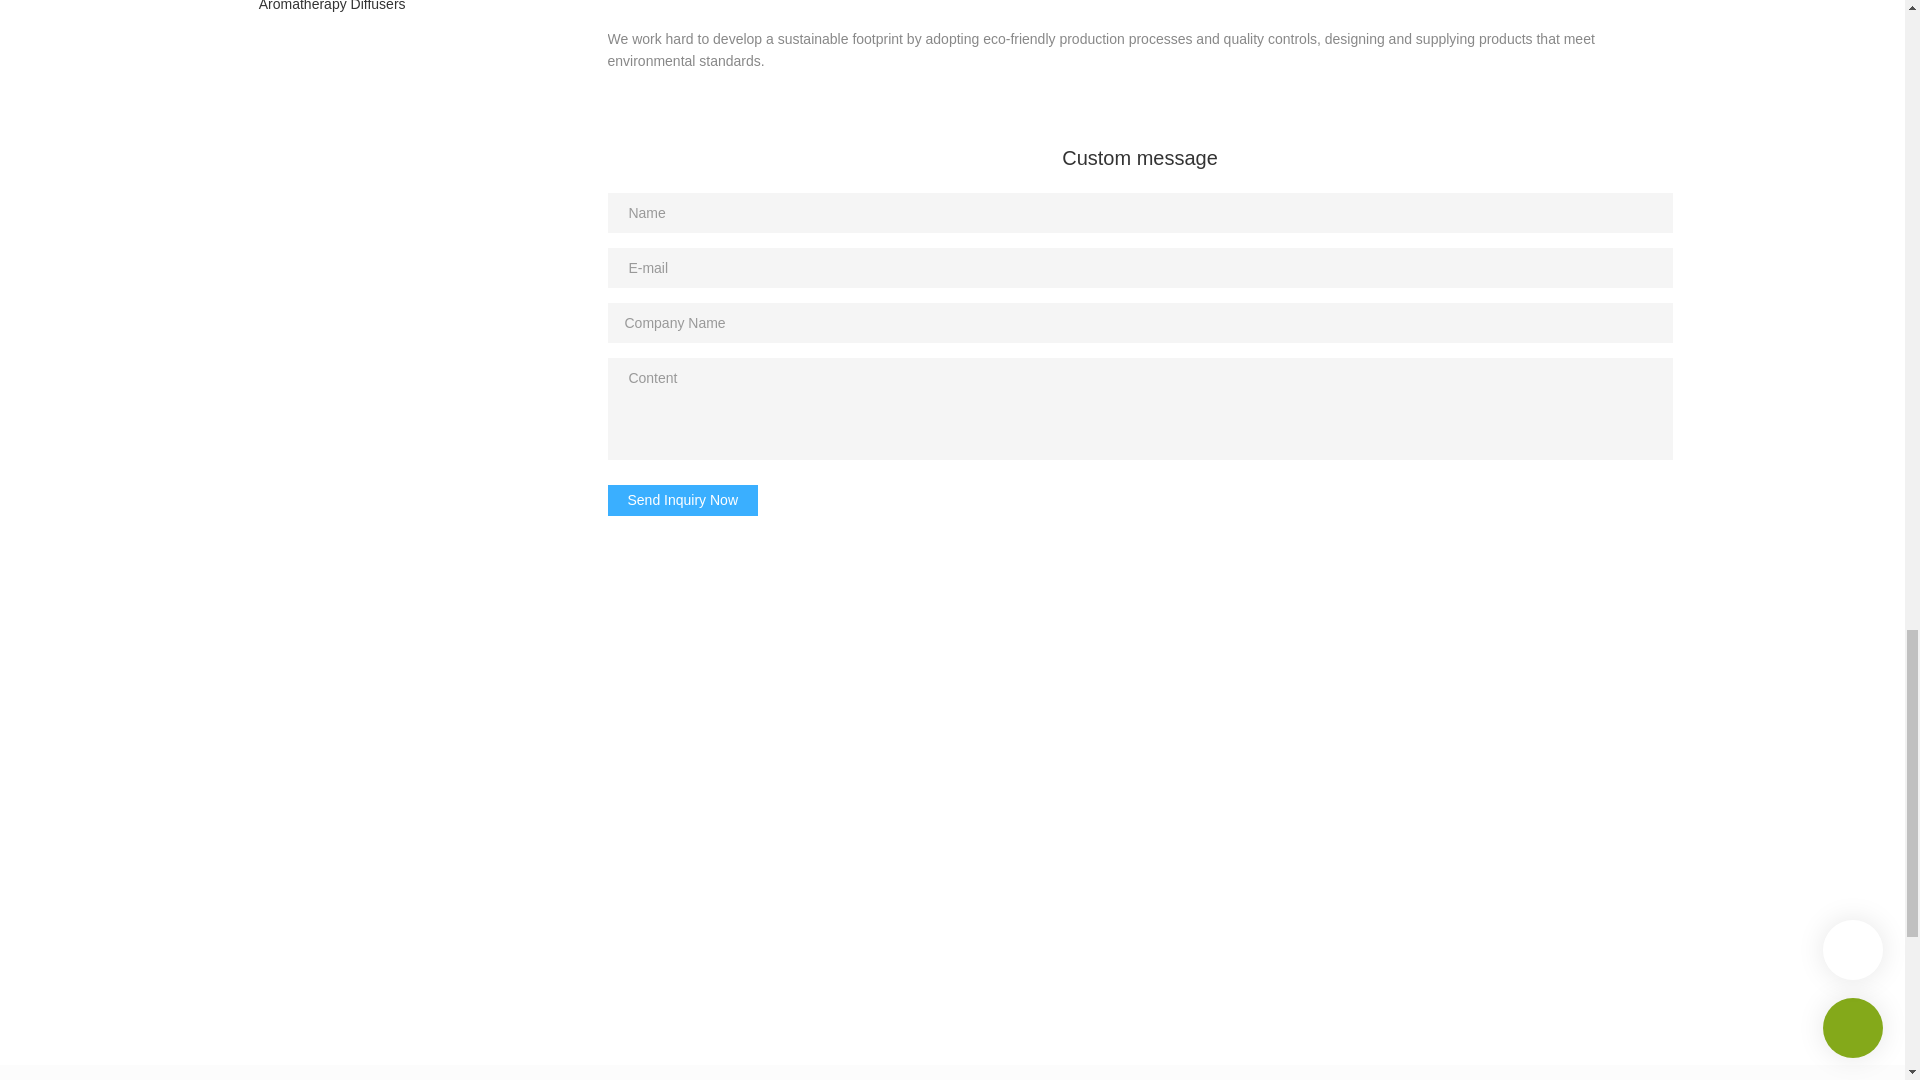  What do you see at coordinates (404, 12) in the screenshot?
I see `Puraeo 3 in 1 Aroma Humidifier Aromatherapy Diffusers` at bounding box center [404, 12].